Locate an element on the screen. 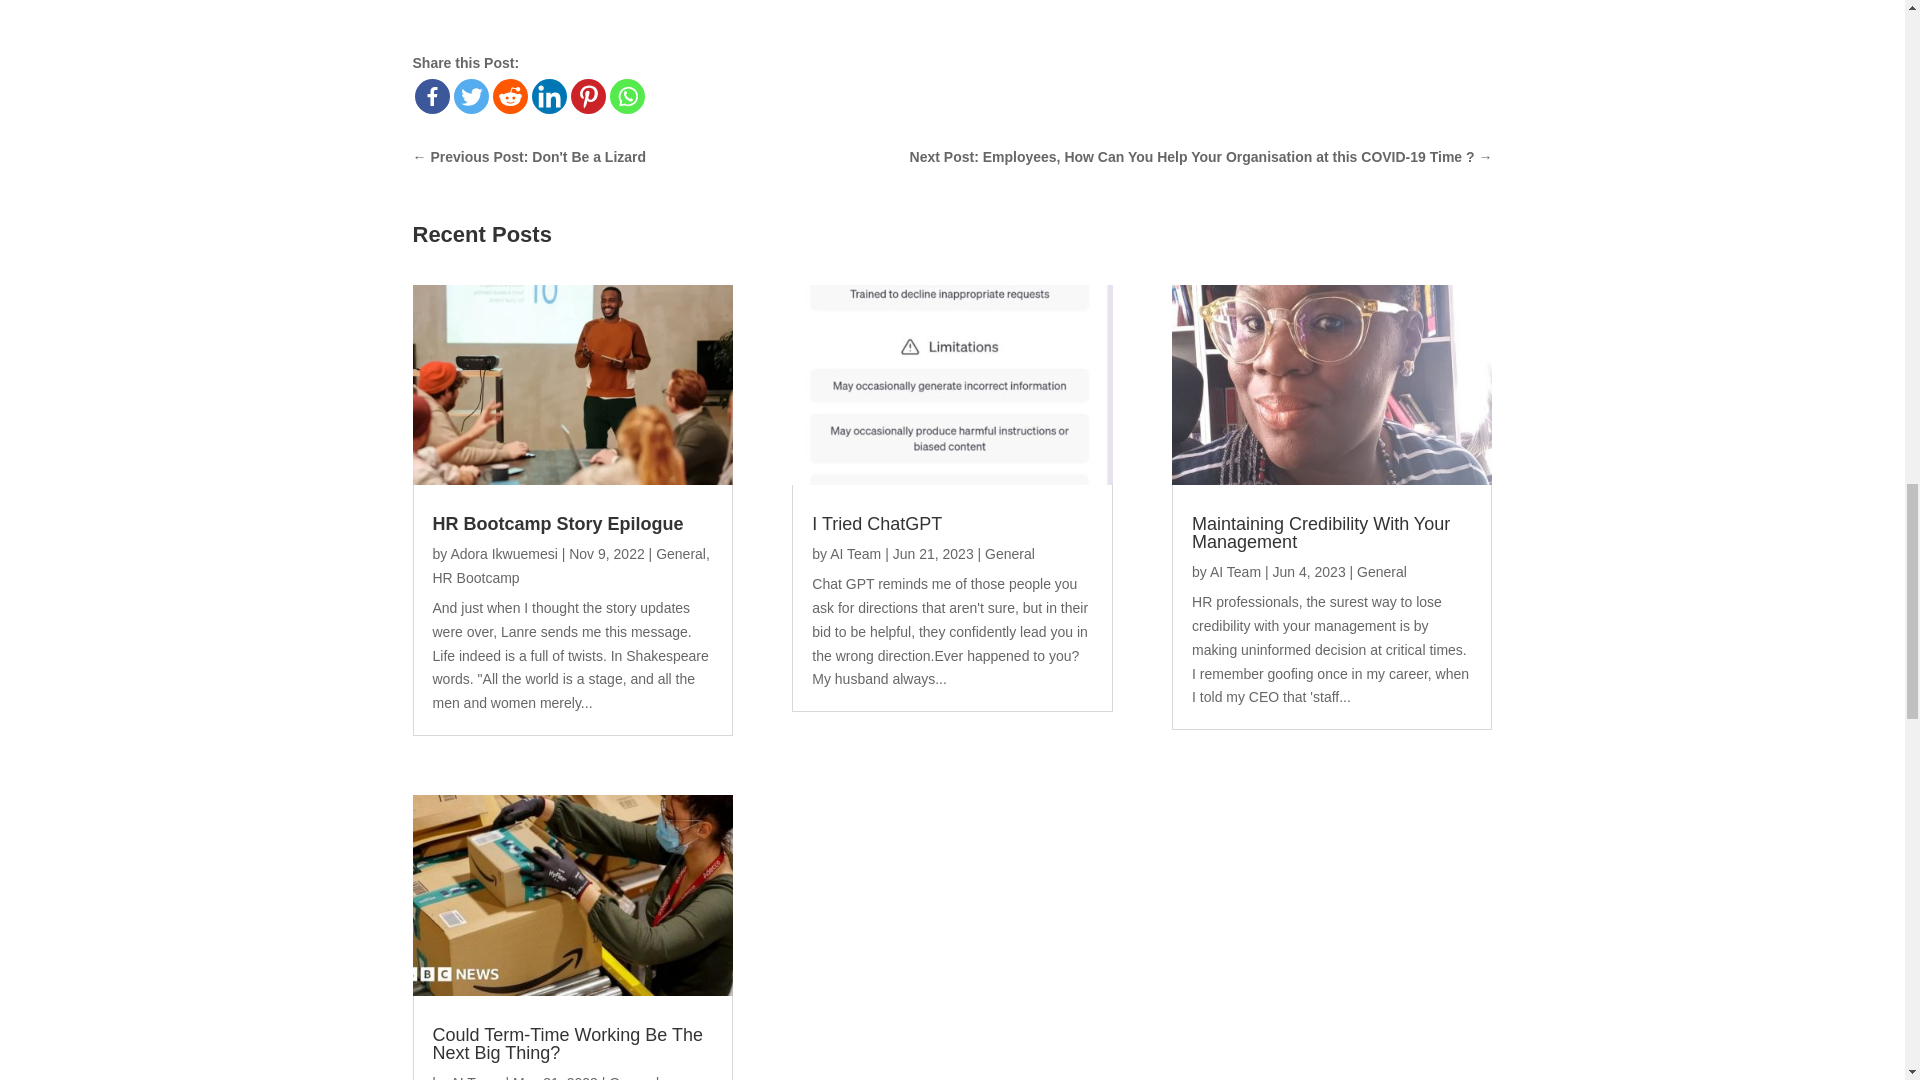 The image size is (1920, 1080). Adora Ikwuemesi is located at coordinates (502, 554).